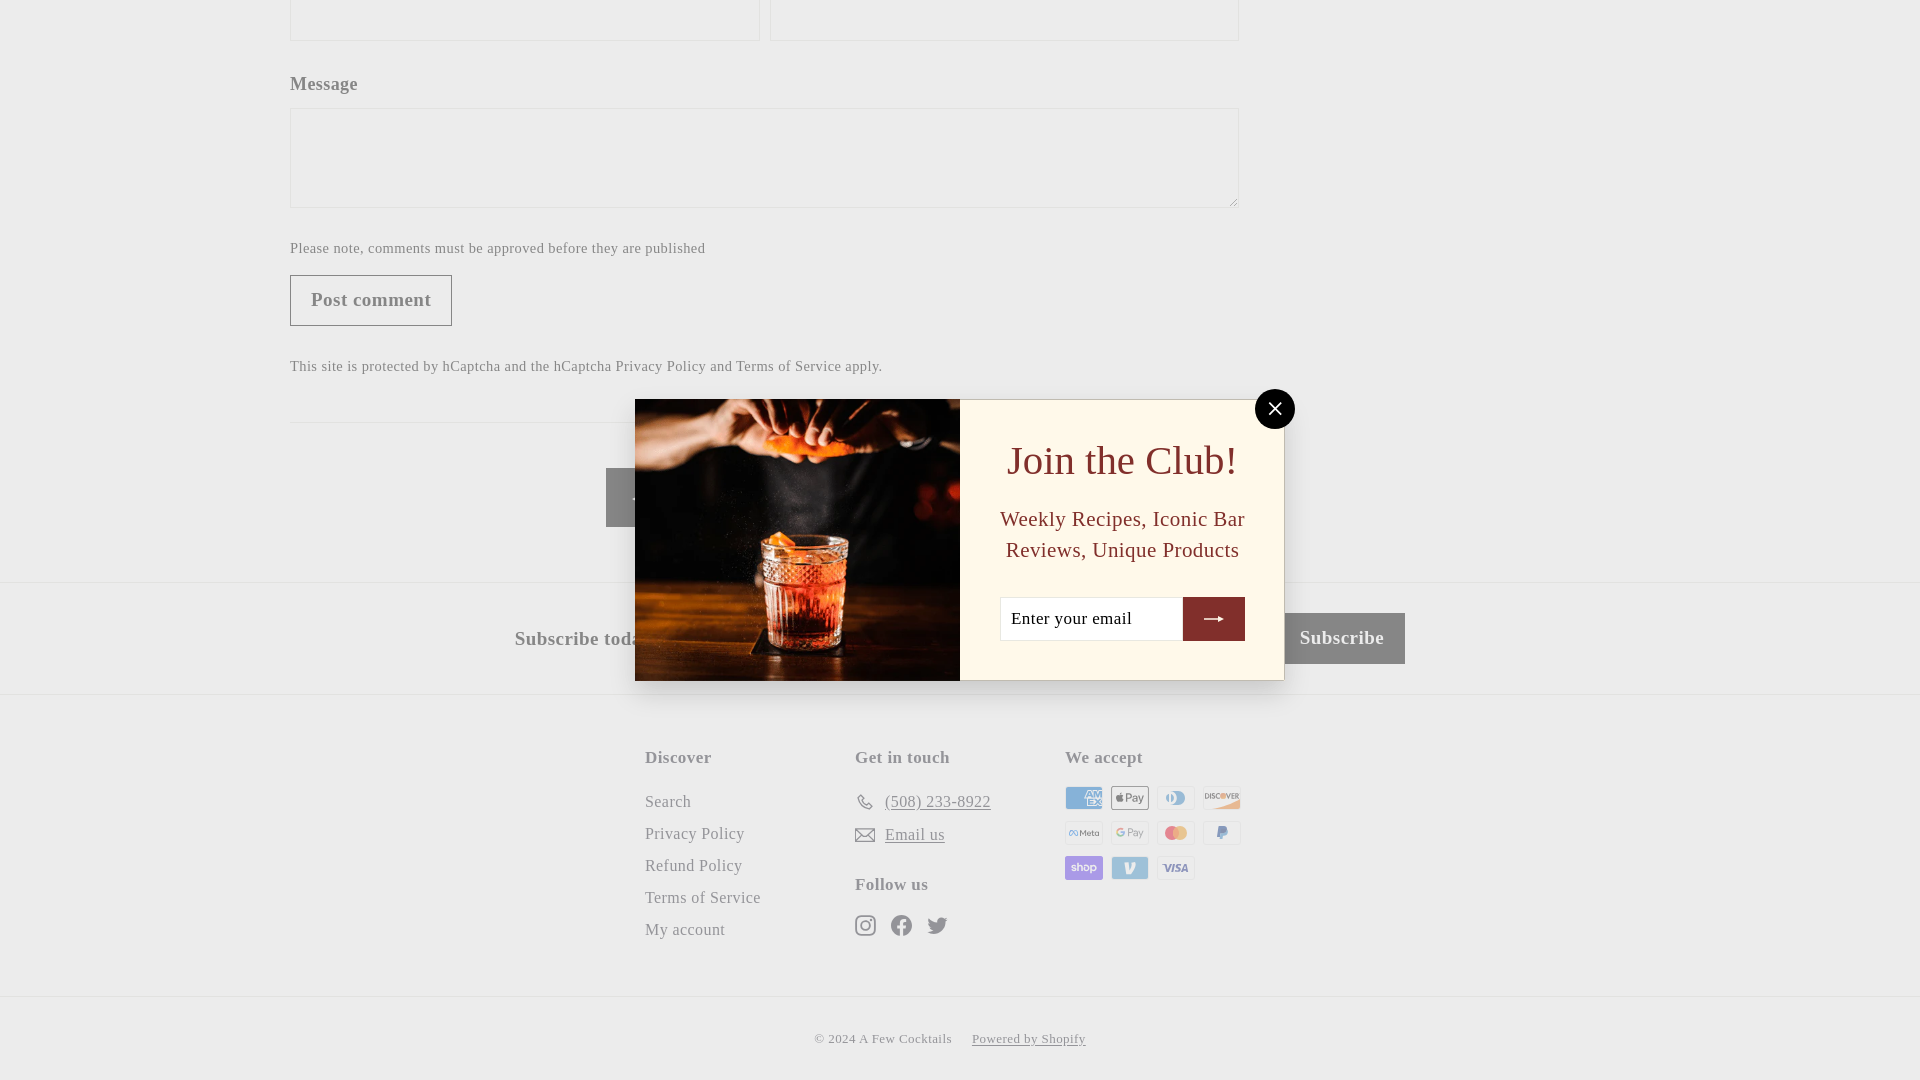 This screenshot has width=1920, height=1080. What do you see at coordinates (1176, 798) in the screenshot?
I see `Diners Club` at bounding box center [1176, 798].